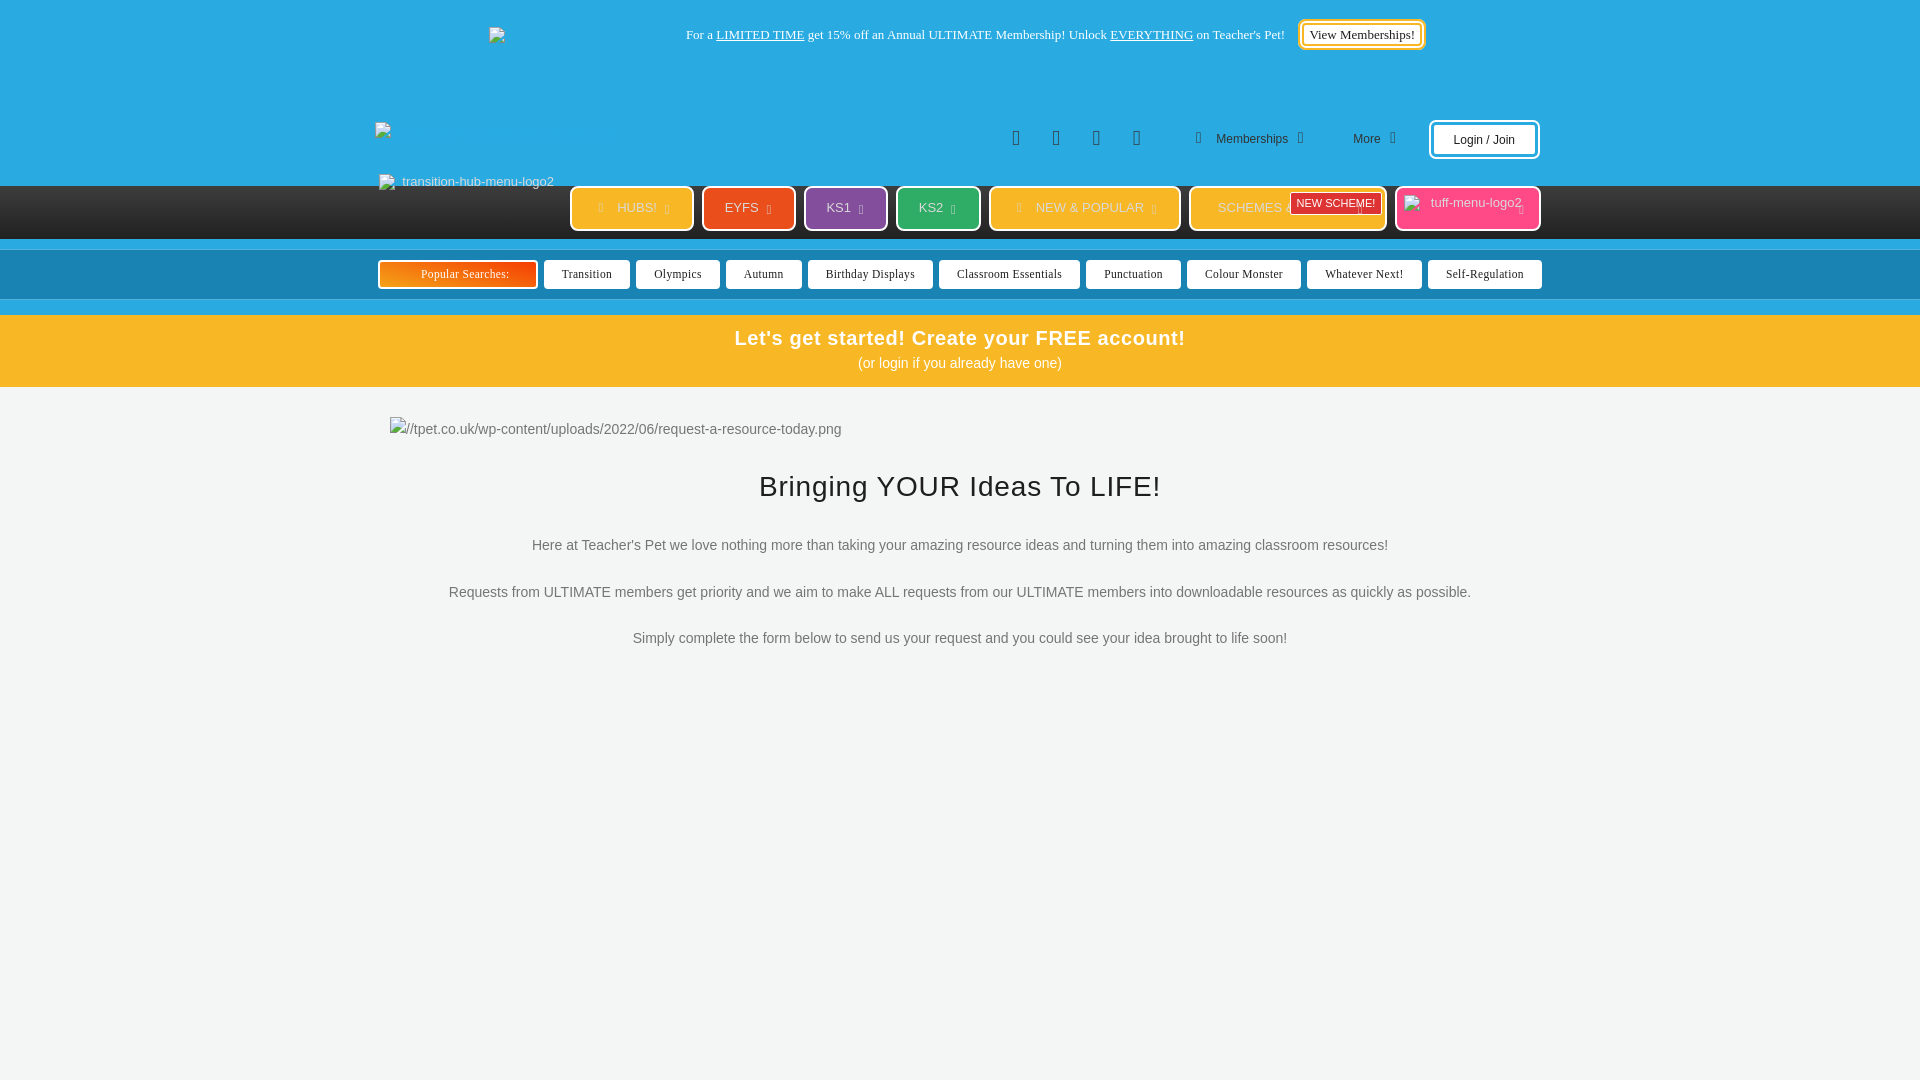 This screenshot has width=1920, height=1080. What do you see at coordinates (749, 208) in the screenshot?
I see `EYFS` at bounding box center [749, 208].